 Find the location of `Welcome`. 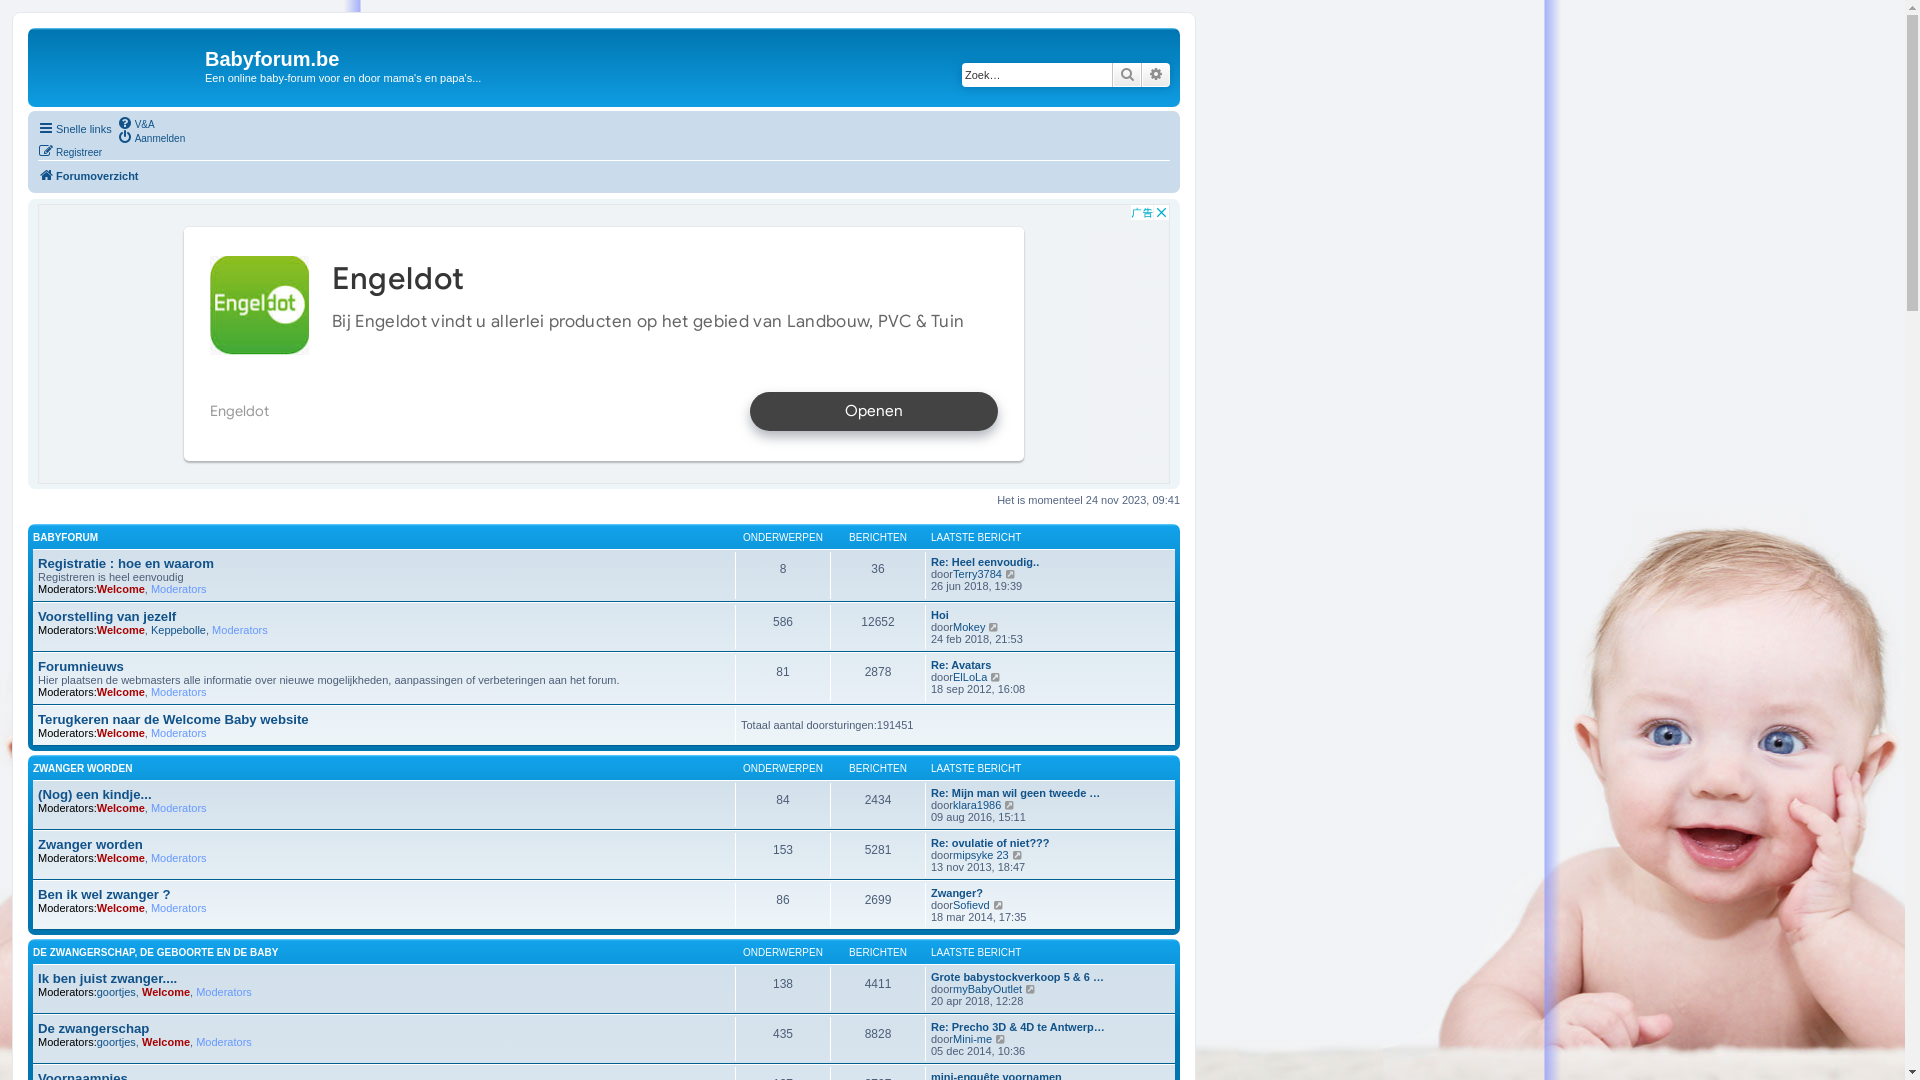

Welcome is located at coordinates (121, 589).